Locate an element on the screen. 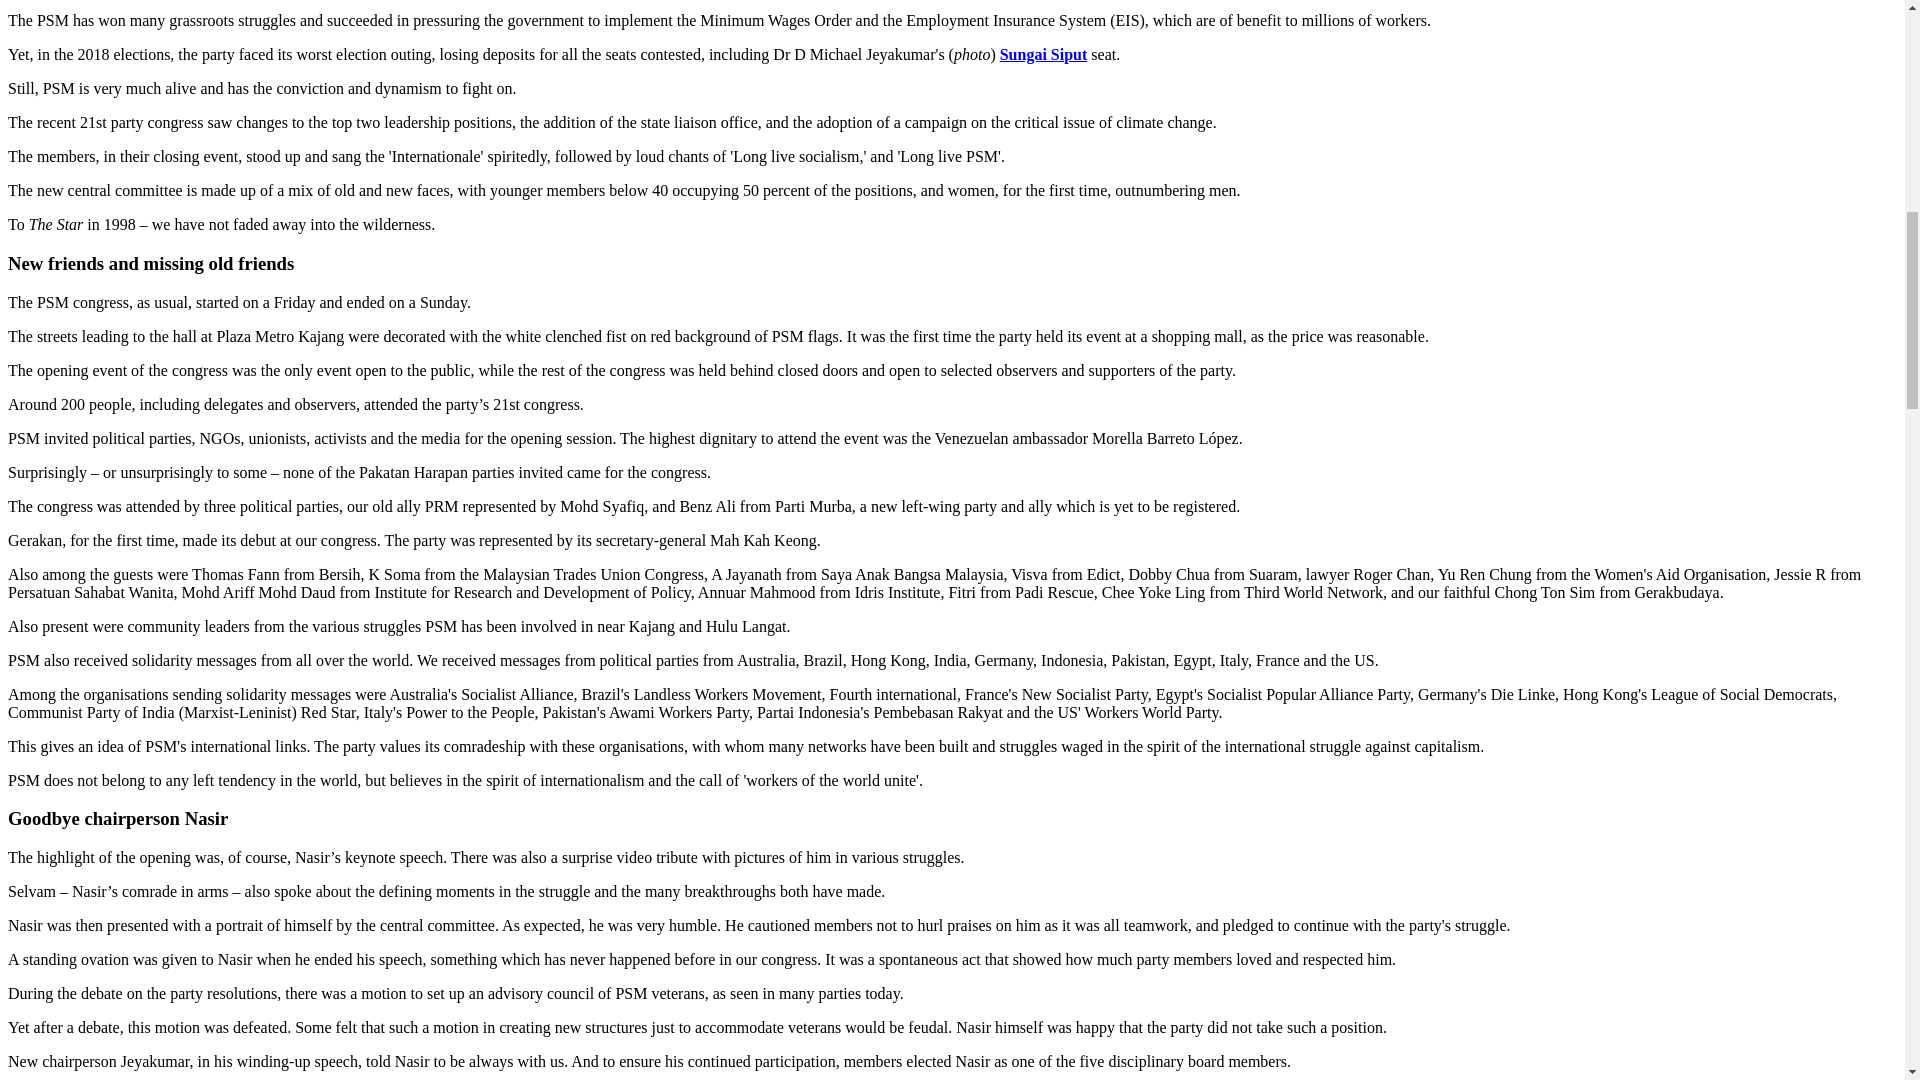 This screenshot has height=1080, width=1920. Sungai Siput is located at coordinates (1044, 54).